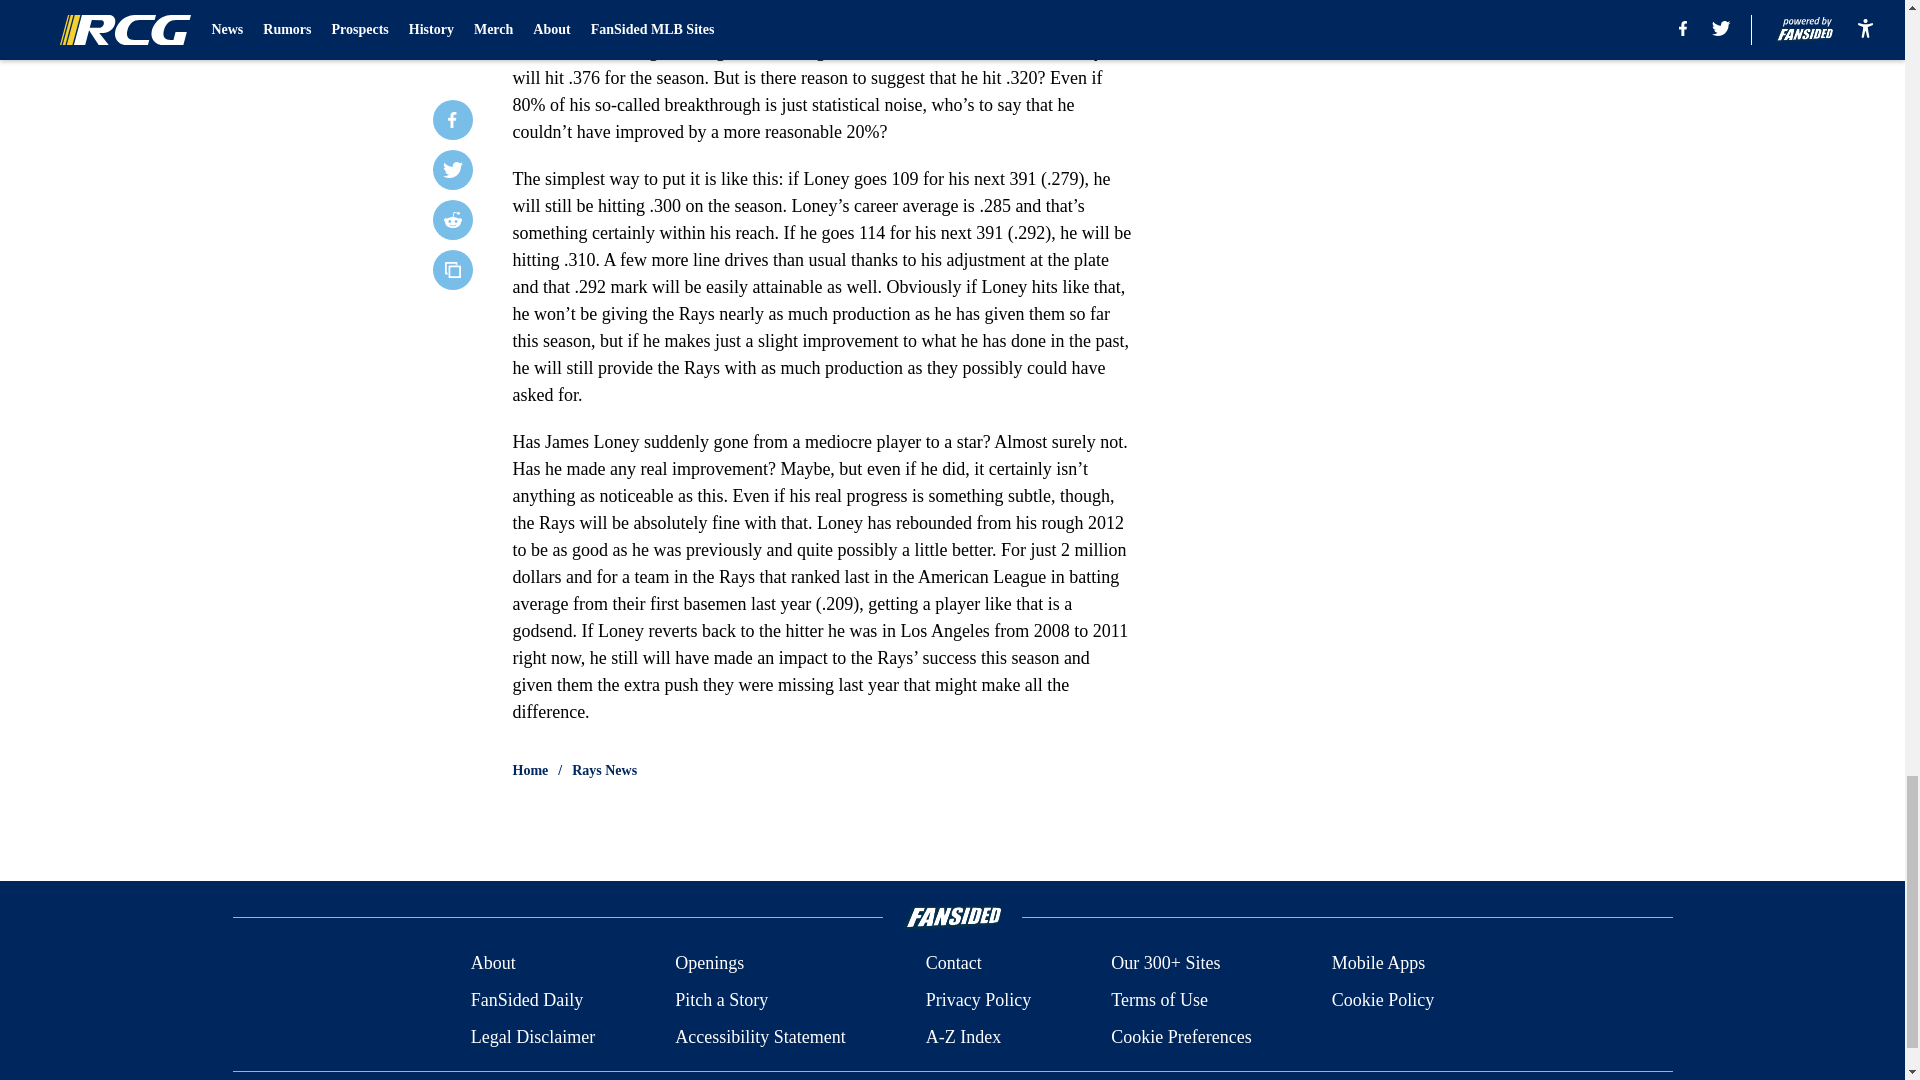 The width and height of the screenshot is (1920, 1080). Describe the element at coordinates (953, 964) in the screenshot. I see `Contact` at that location.